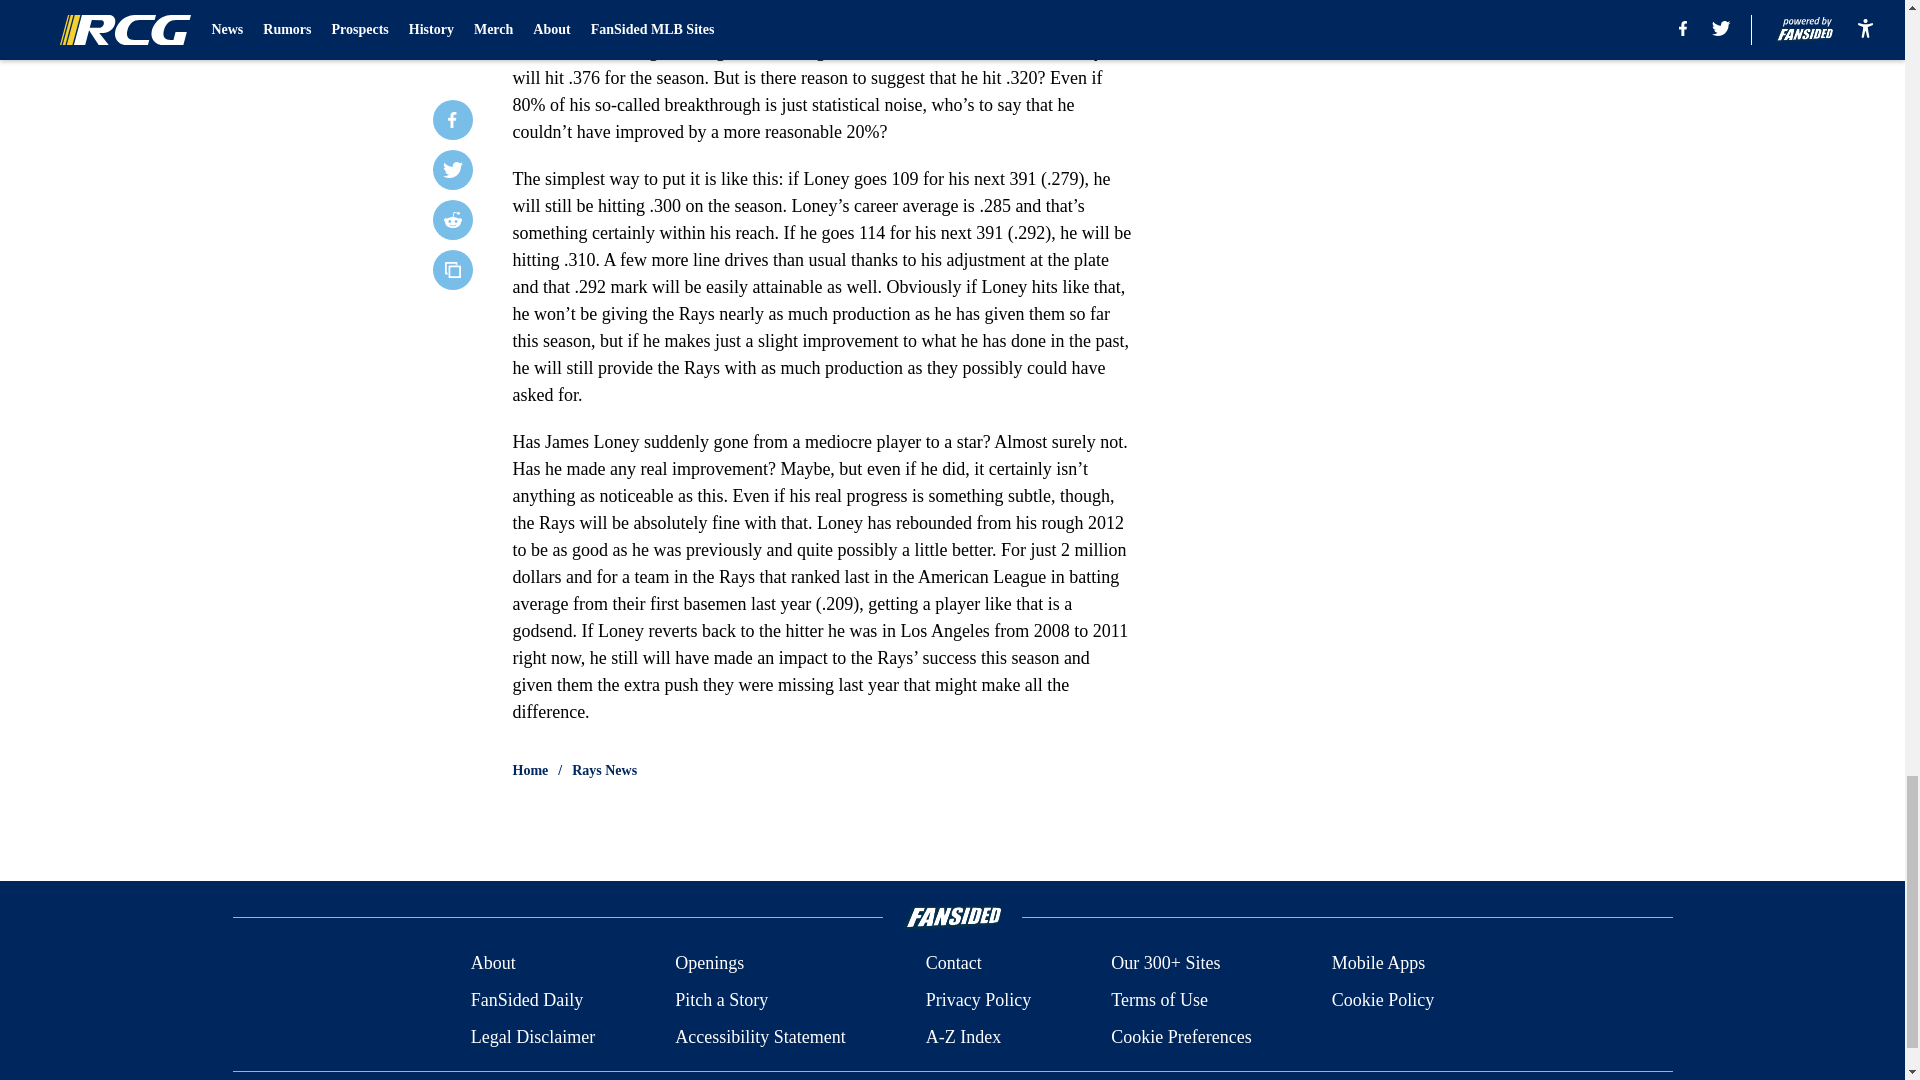 The width and height of the screenshot is (1920, 1080). Describe the element at coordinates (953, 964) in the screenshot. I see `Contact` at that location.